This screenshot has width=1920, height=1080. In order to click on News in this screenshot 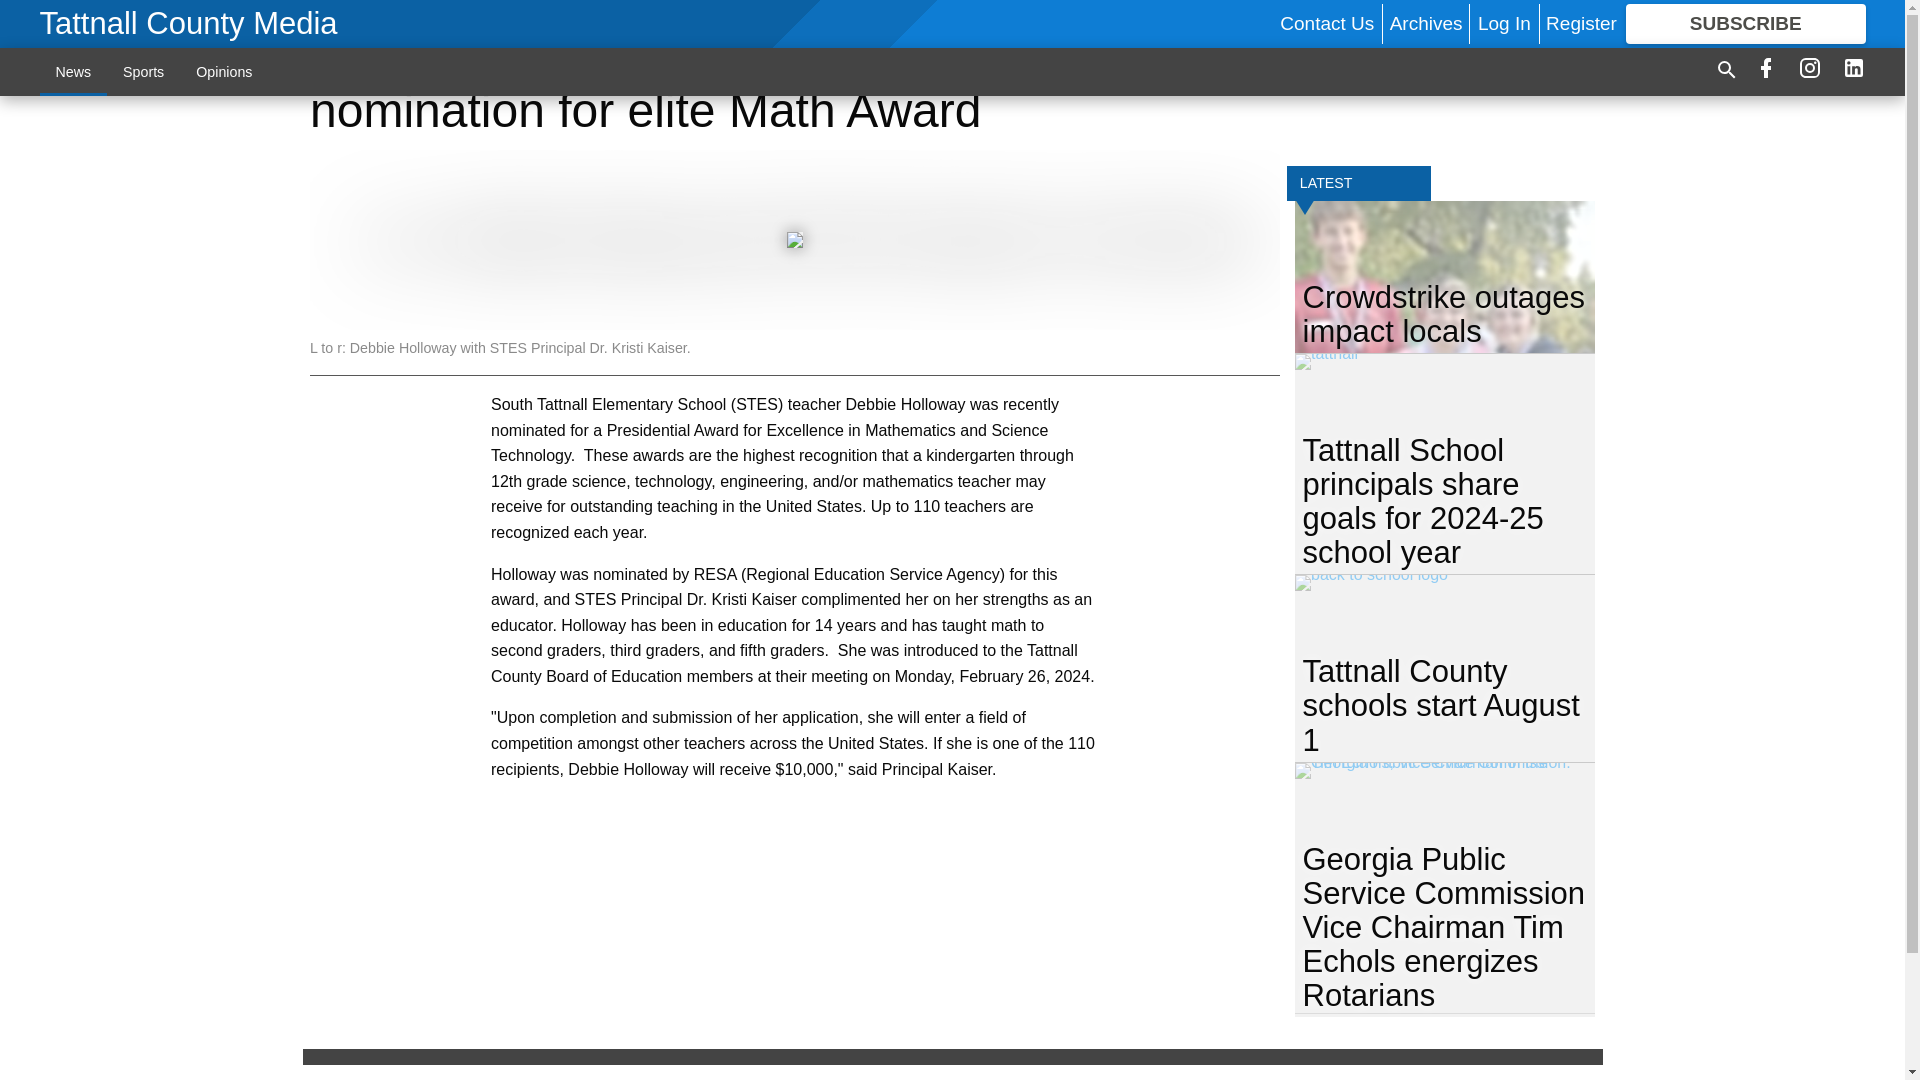, I will do `click(74, 71)`.